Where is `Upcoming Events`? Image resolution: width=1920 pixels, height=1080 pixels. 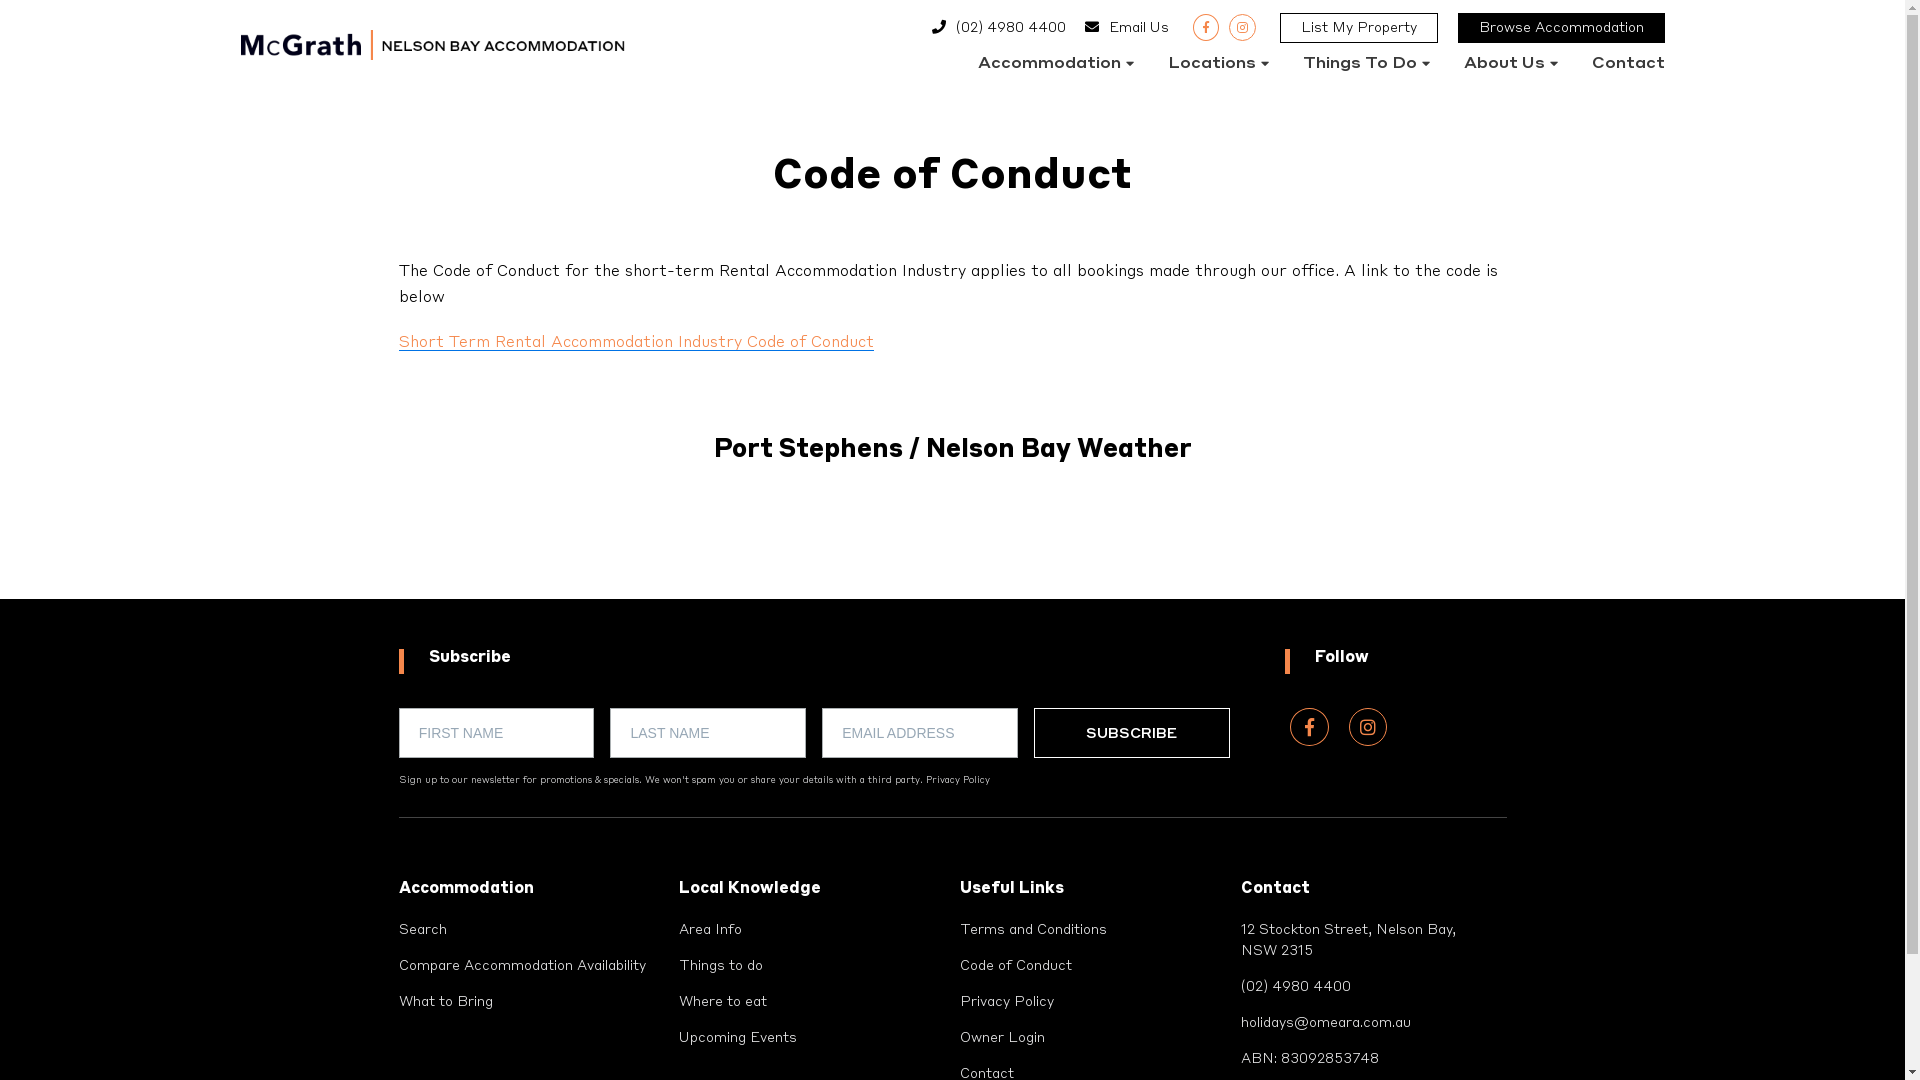
Upcoming Events is located at coordinates (738, 1038).